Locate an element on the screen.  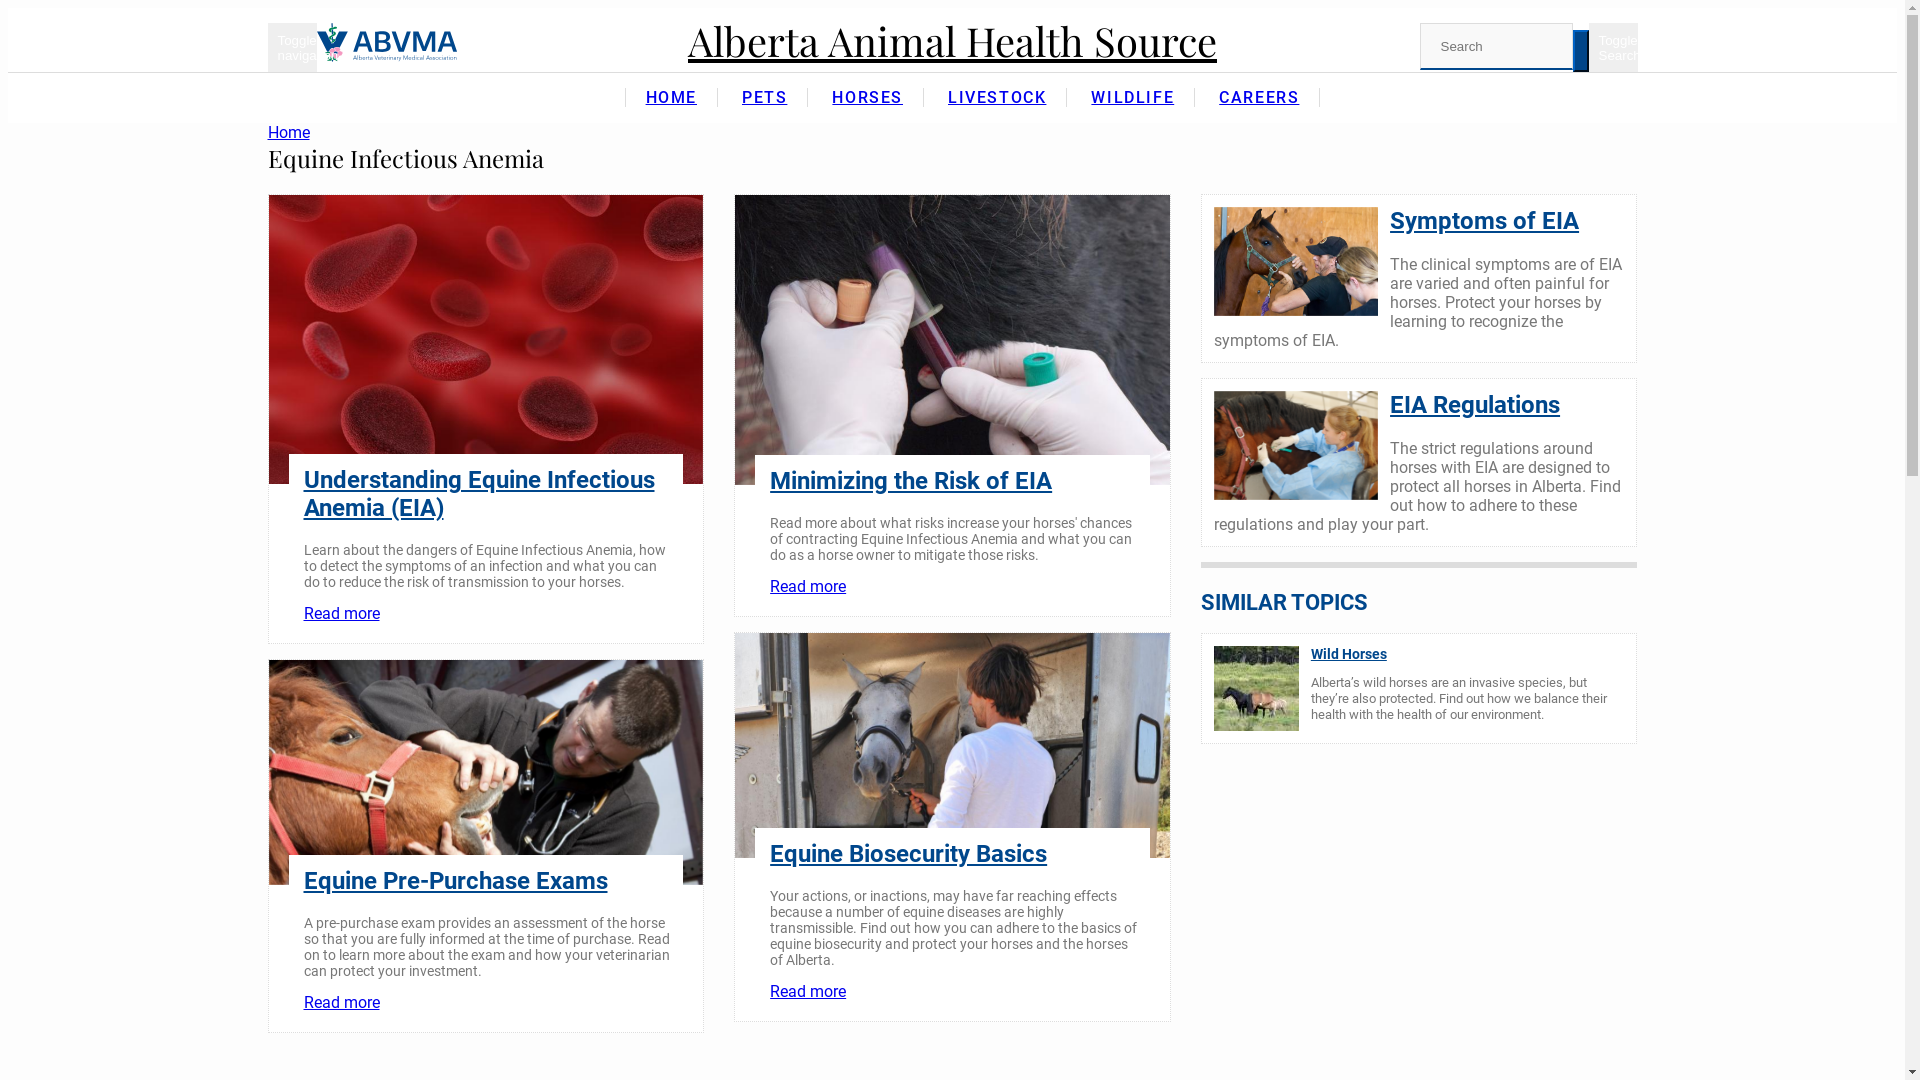
Facebook is located at coordinates (1556, 113).